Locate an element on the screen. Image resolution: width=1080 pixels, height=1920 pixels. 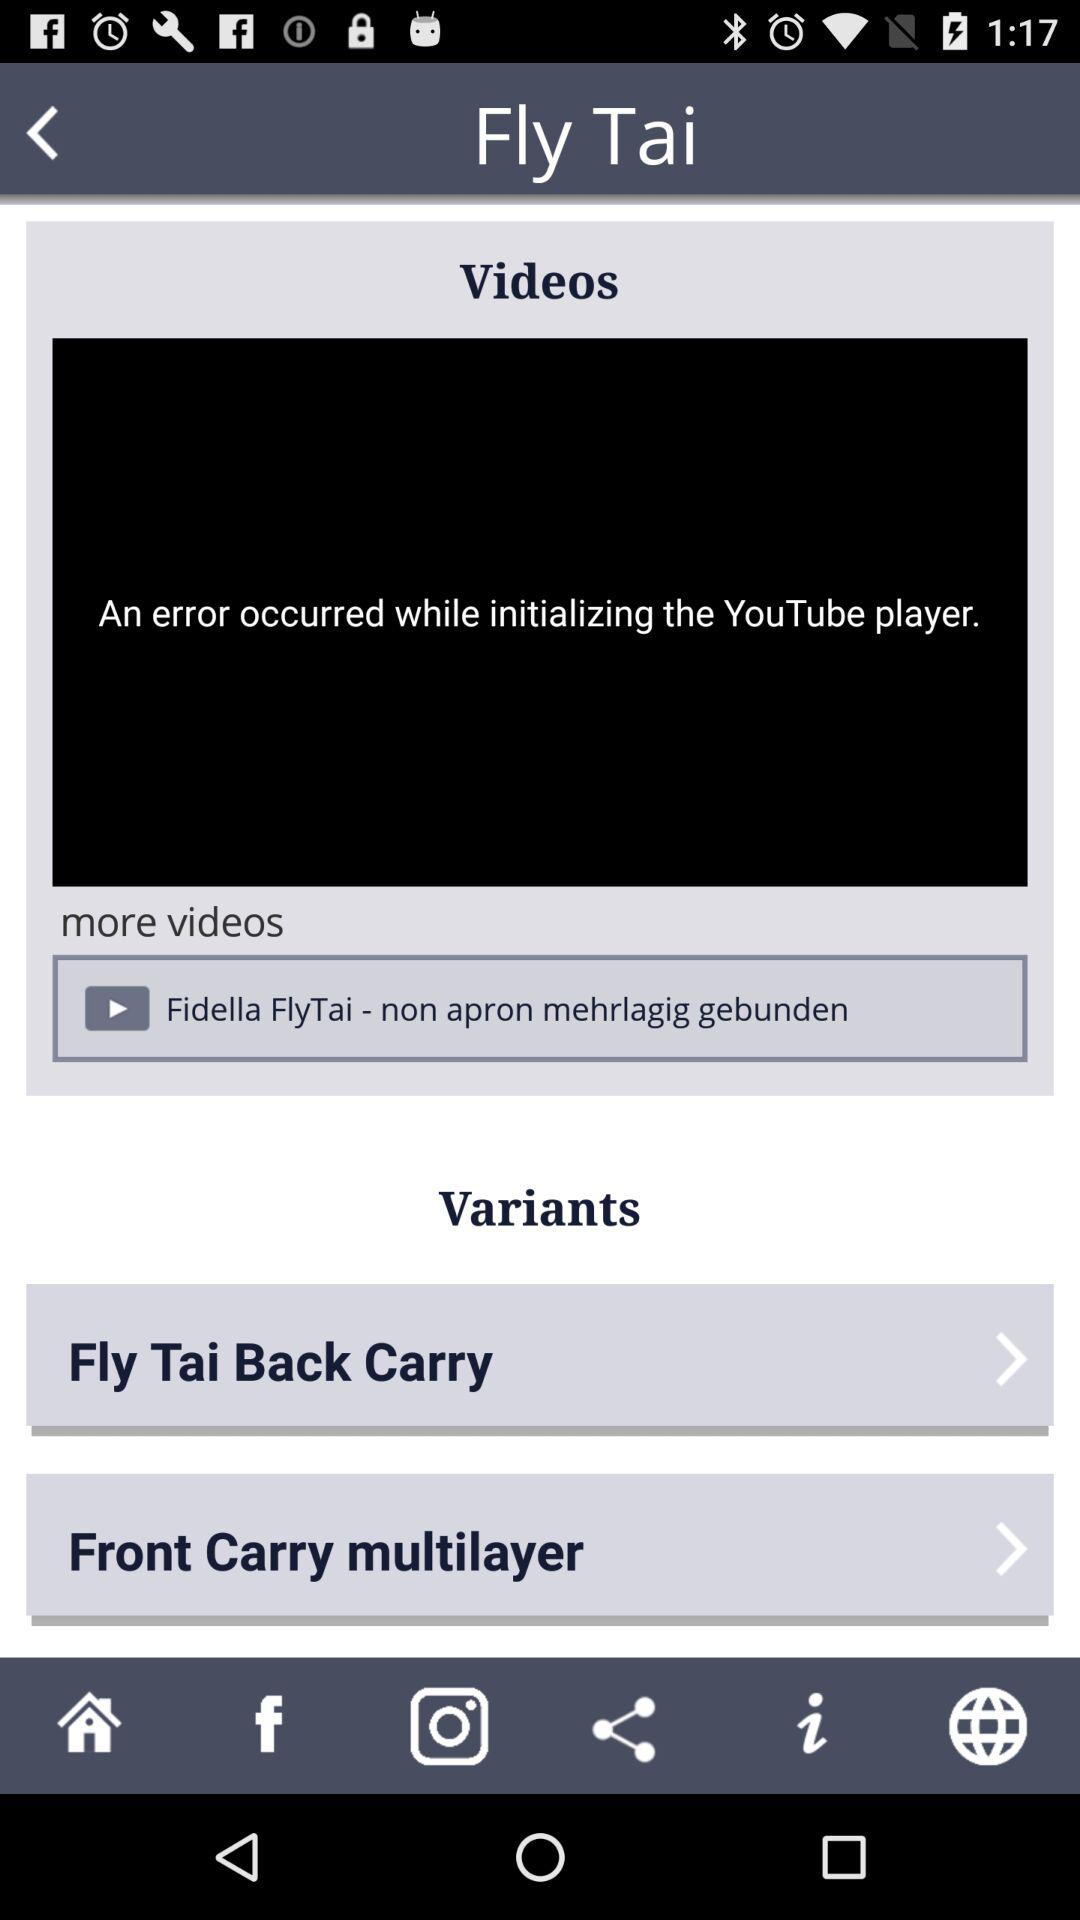
launch the app to the left of the fly tai item is located at coordinates (81, 134).